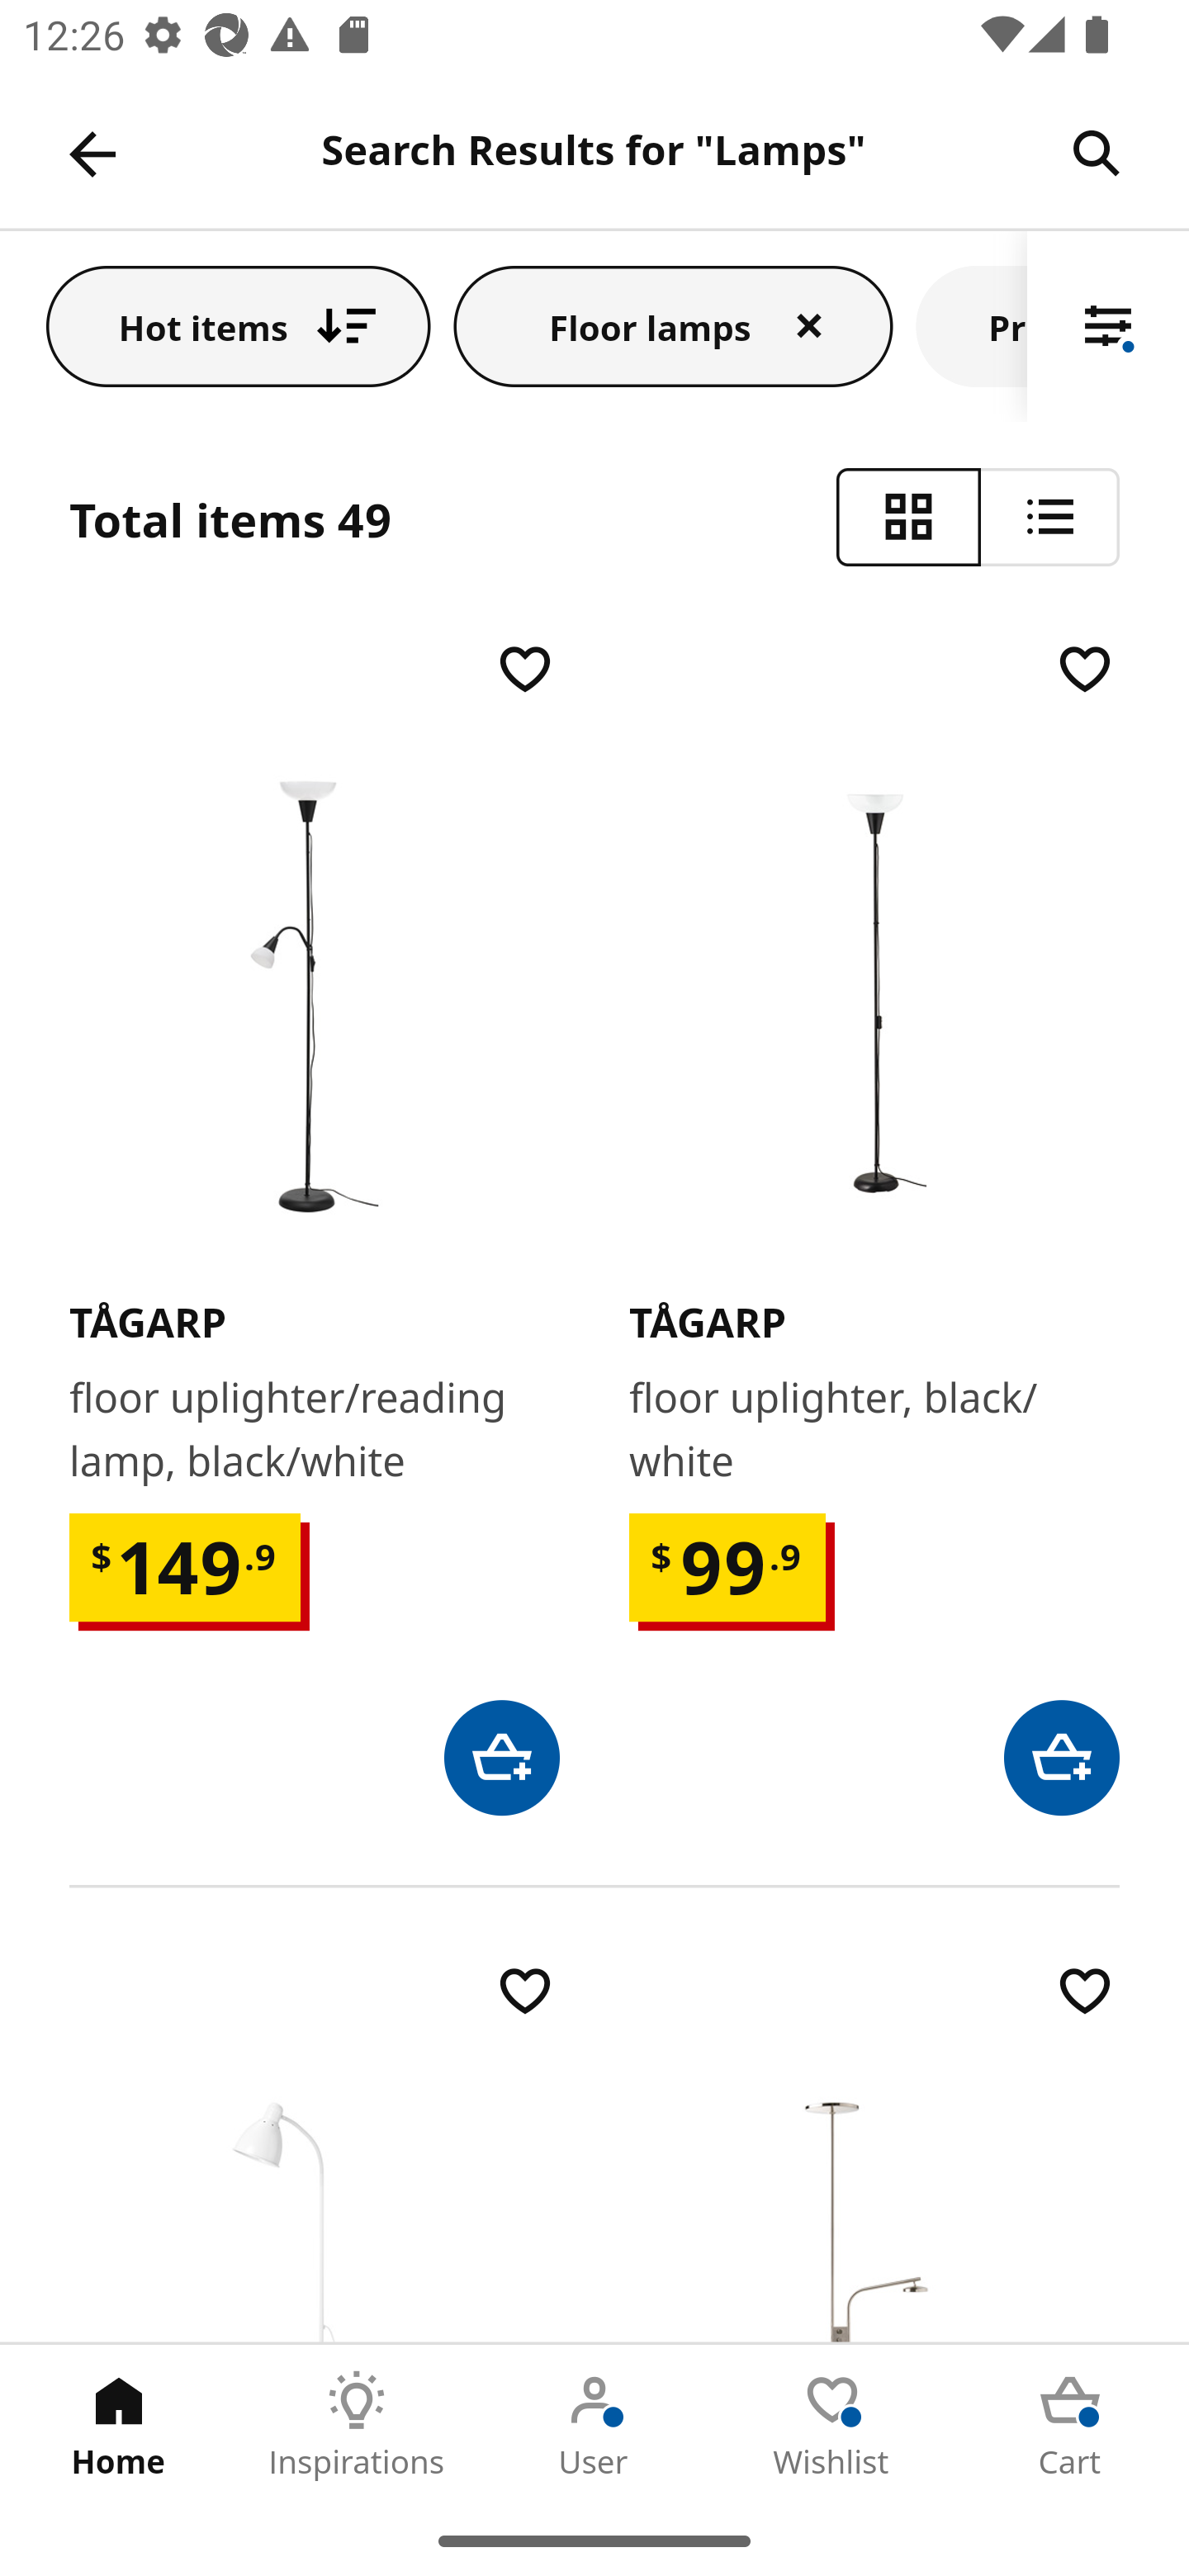 The width and height of the screenshot is (1189, 2576). I want to click on Floor lamps, so click(674, 325).